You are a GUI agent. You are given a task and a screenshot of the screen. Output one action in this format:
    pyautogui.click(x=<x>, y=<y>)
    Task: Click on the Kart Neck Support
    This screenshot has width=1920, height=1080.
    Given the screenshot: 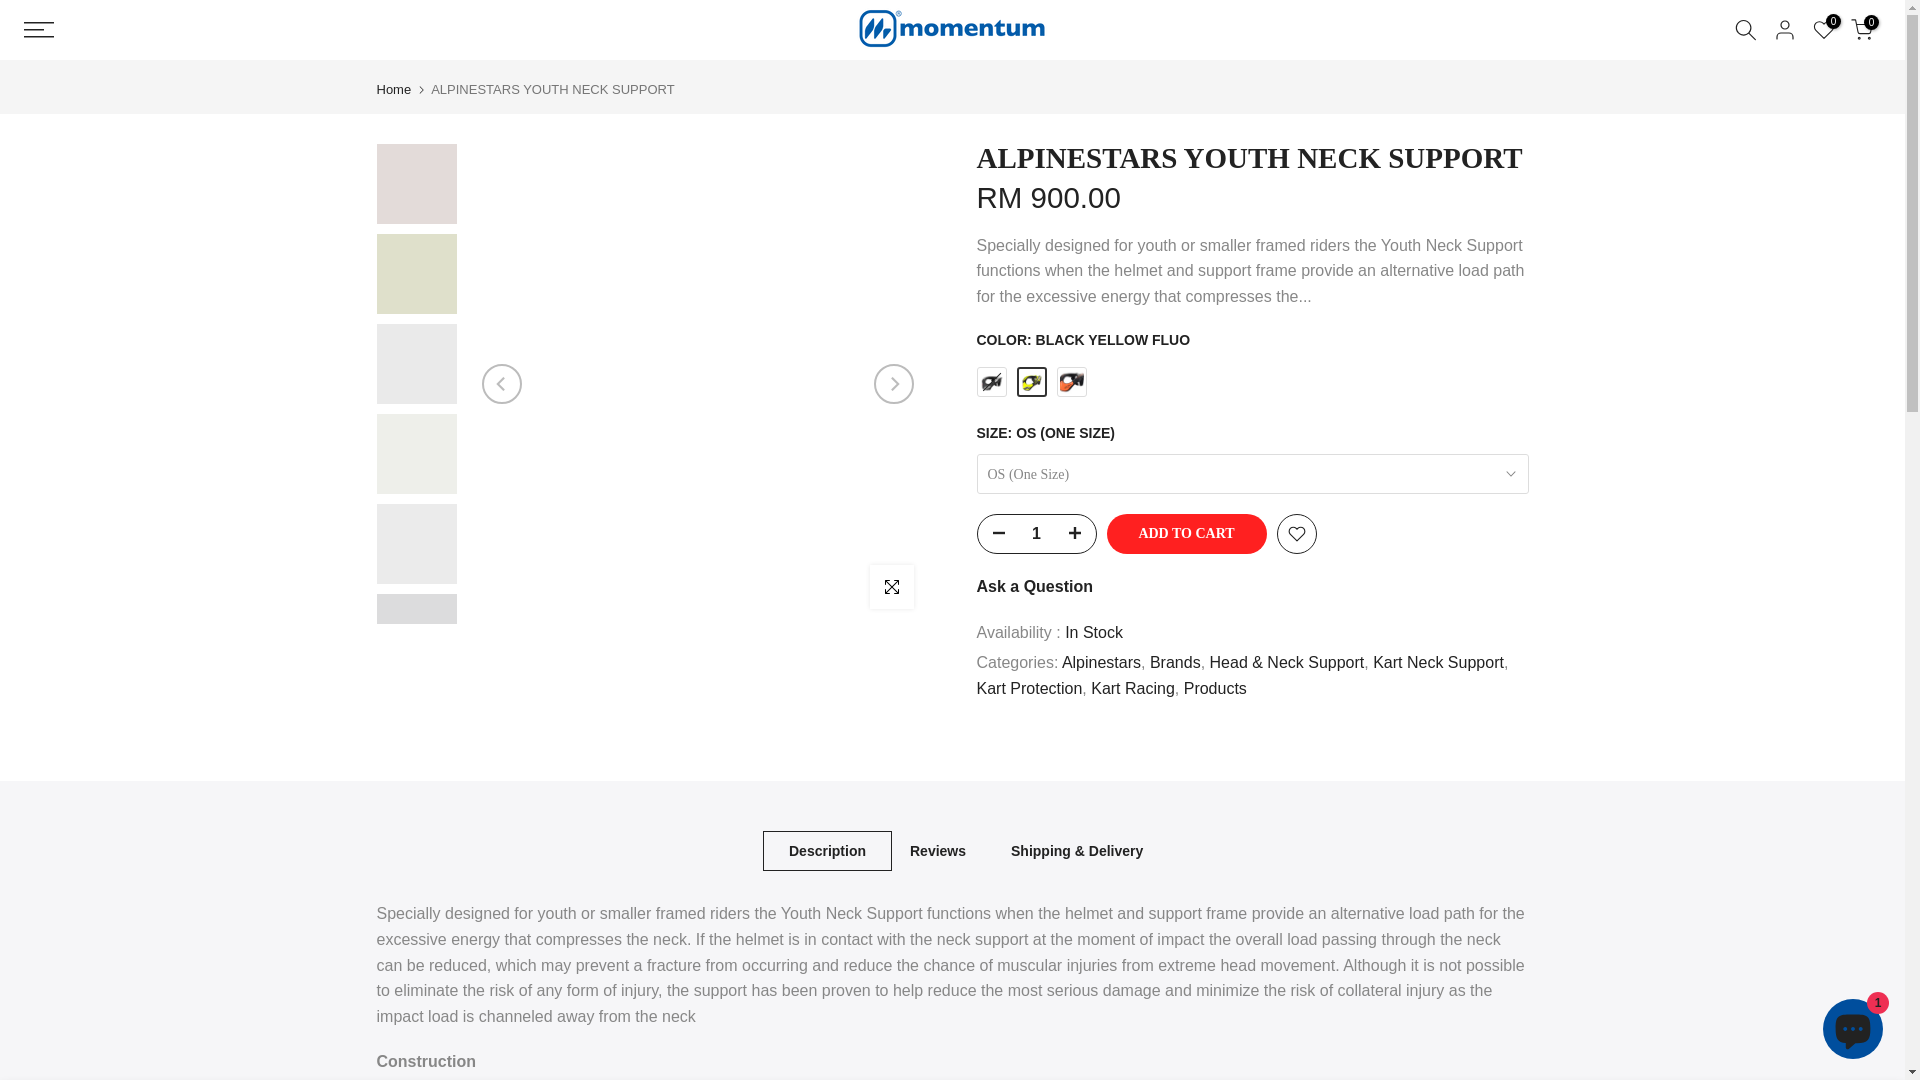 What is the action you would take?
    pyautogui.click(x=1438, y=662)
    